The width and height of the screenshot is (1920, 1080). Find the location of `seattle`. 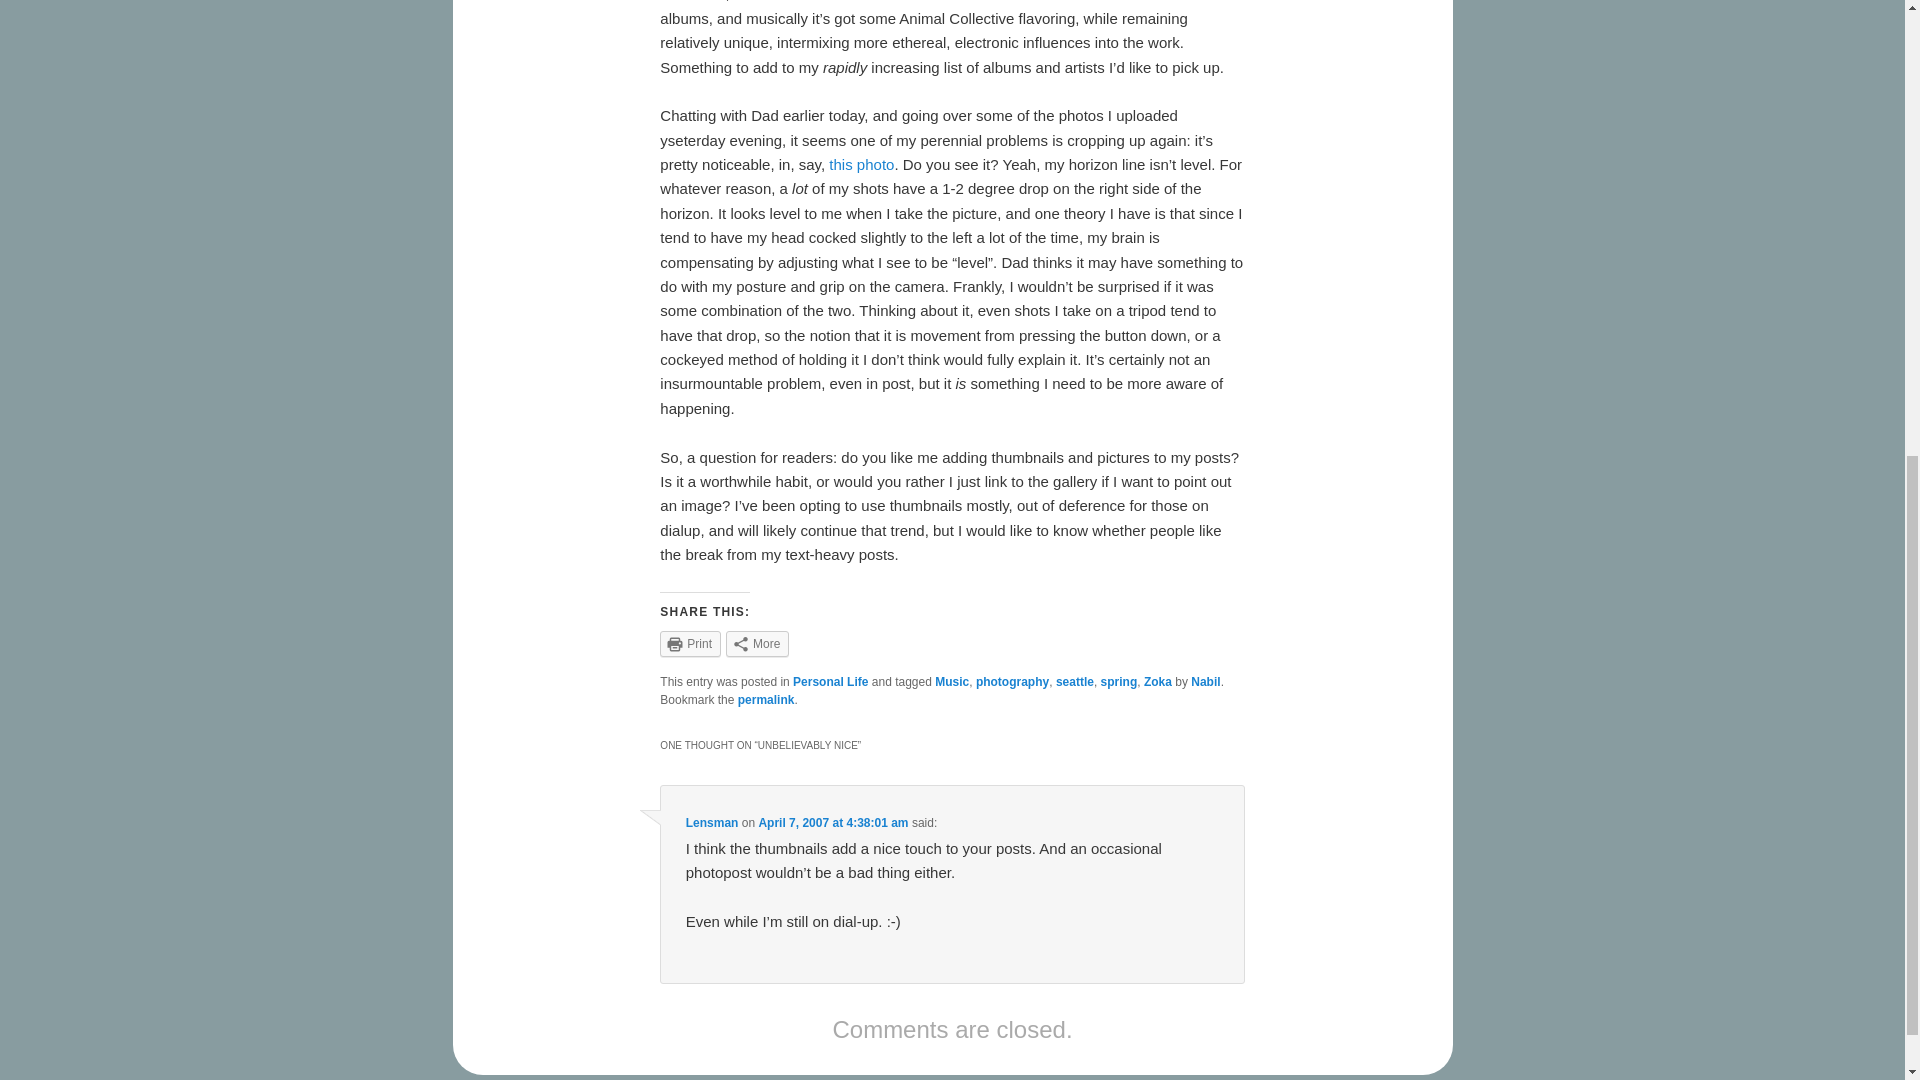

seattle is located at coordinates (1075, 682).